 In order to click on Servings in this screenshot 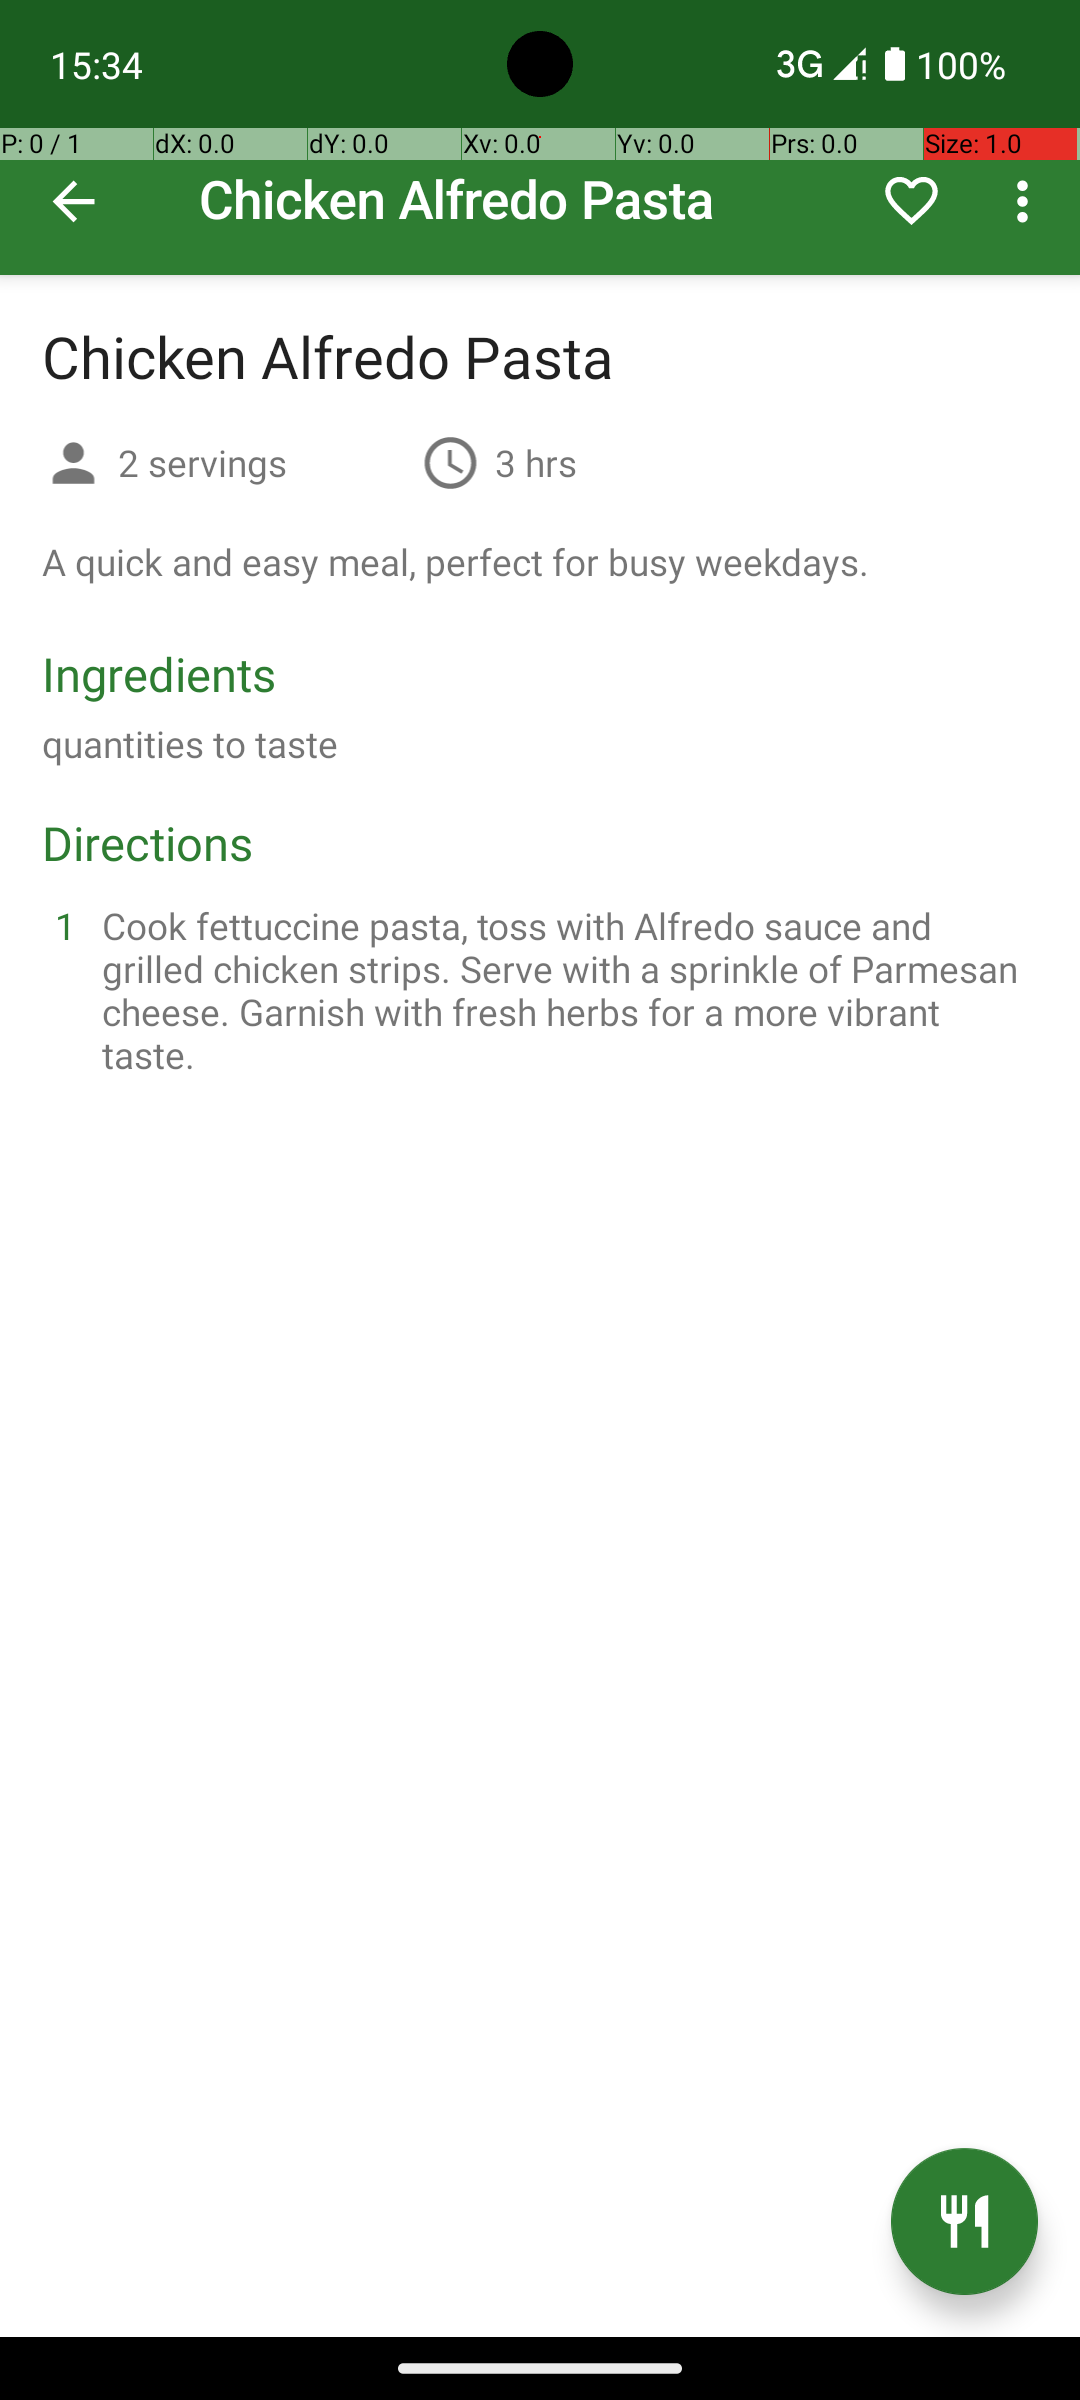, I will do `click(74, 466)`.